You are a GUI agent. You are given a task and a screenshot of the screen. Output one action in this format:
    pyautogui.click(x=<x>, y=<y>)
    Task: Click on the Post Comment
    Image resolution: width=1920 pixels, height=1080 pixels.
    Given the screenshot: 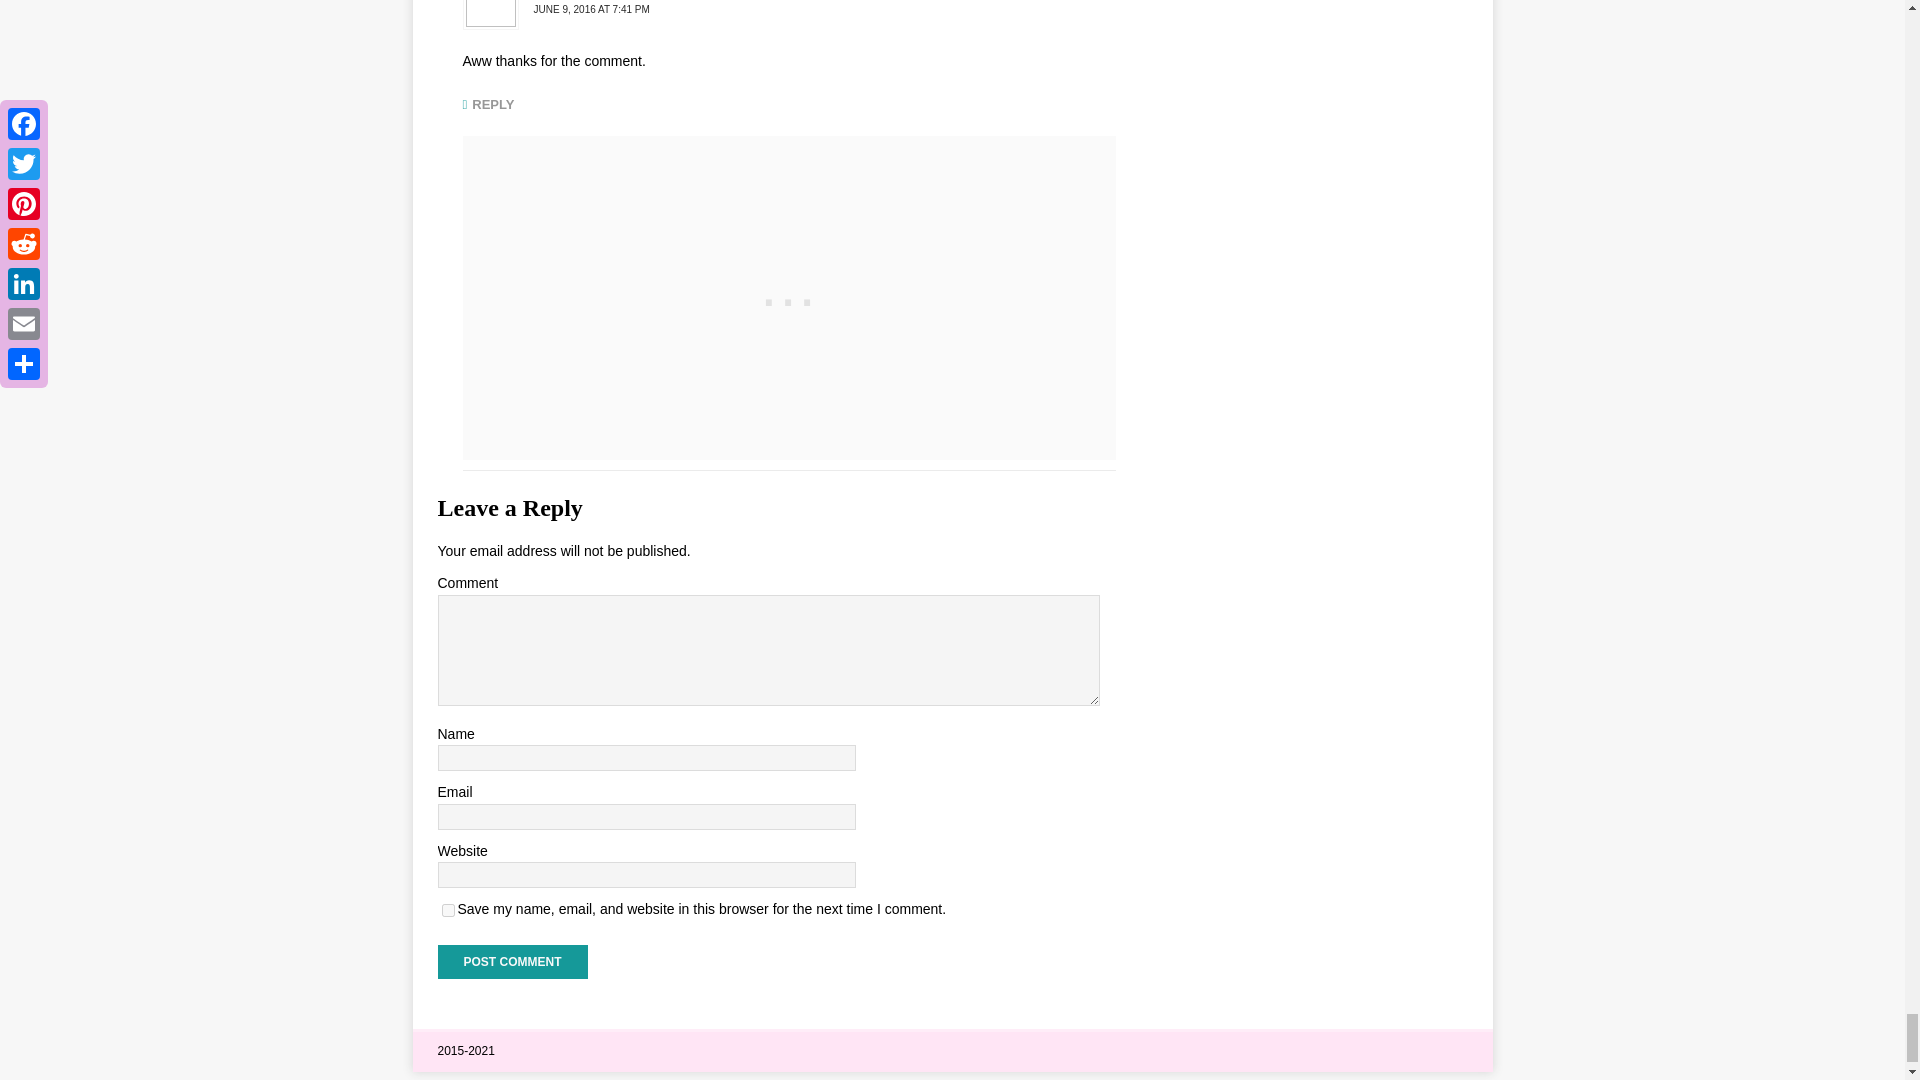 What is the action you would take?
    pyautogui.click(x=512, y=962)
    